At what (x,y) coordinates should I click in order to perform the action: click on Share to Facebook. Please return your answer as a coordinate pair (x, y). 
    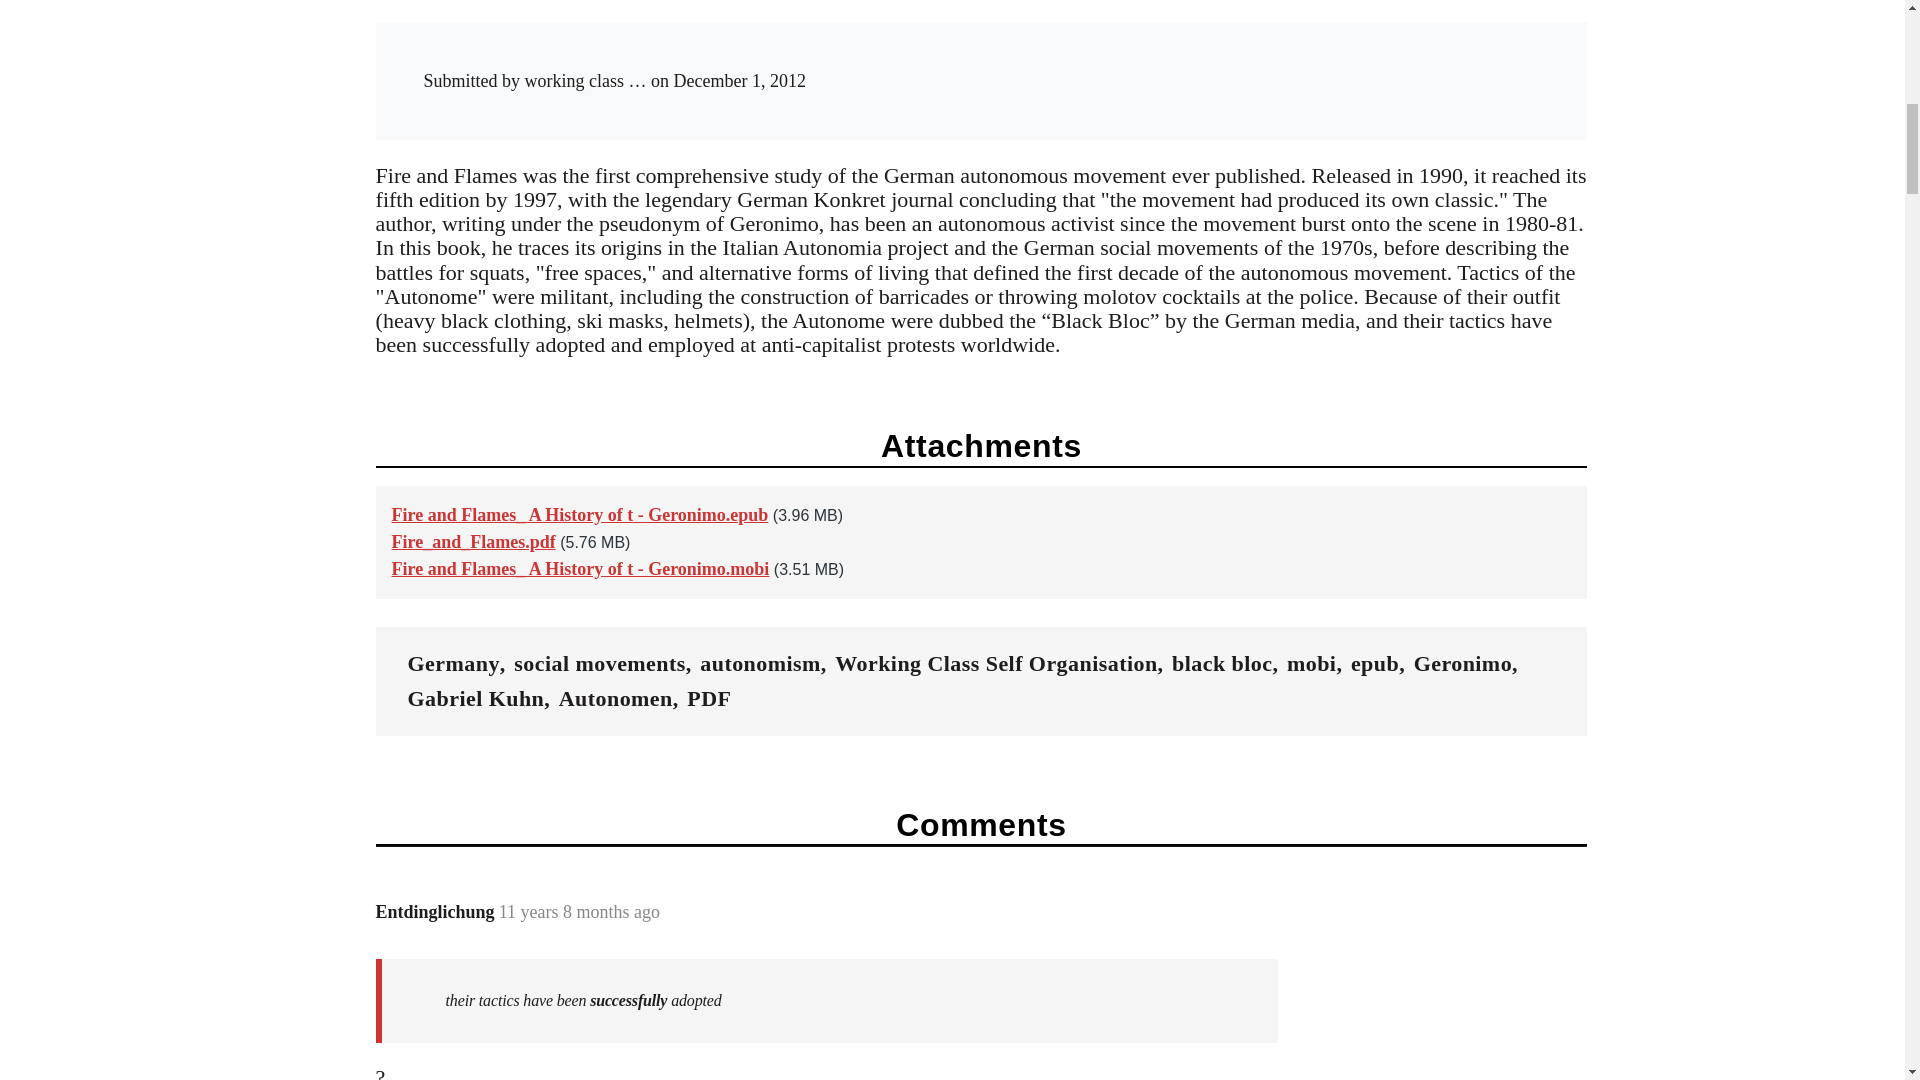
    Looking at the image, I should click on (1206, 62).